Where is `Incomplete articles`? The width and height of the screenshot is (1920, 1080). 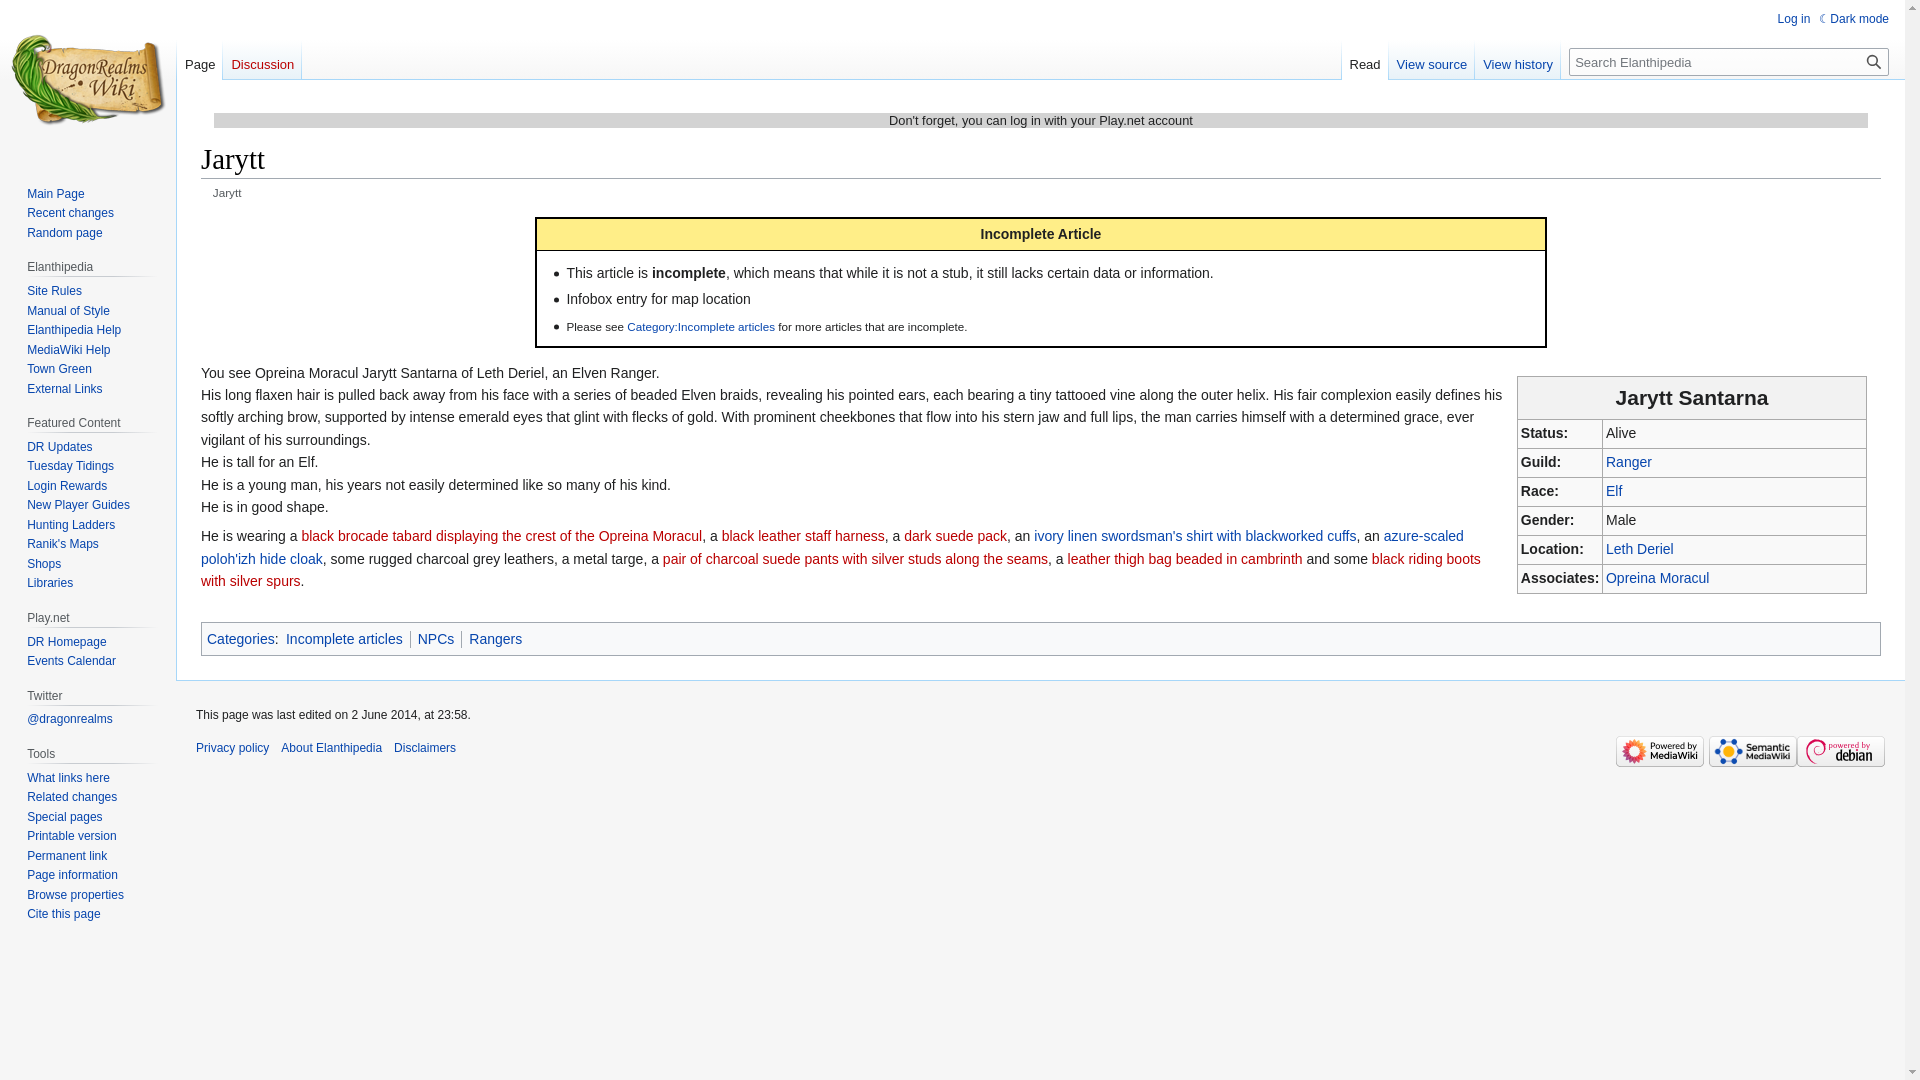
Incomplete articles is located at coordinates (344, 638).